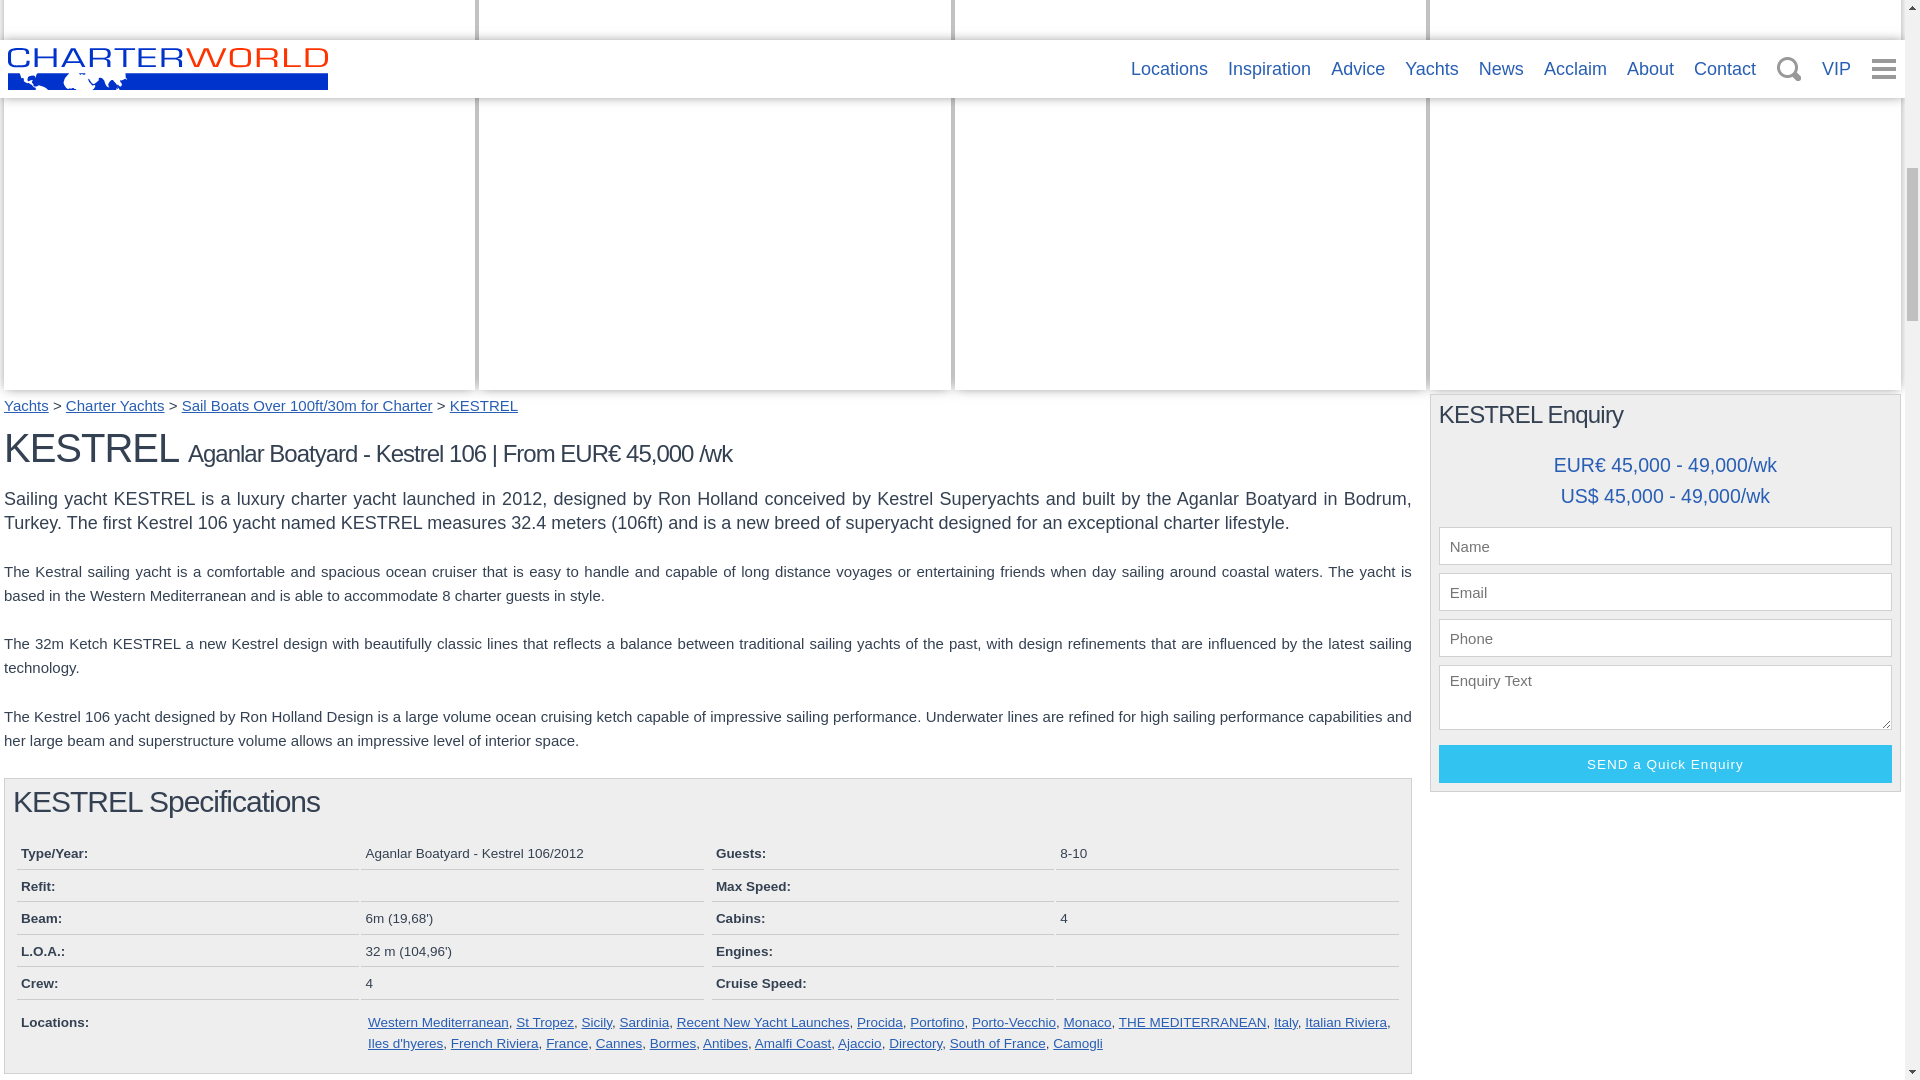  Describe the element at coordinates (1346, 1022) in the screenshot. I see `Italian Riviera` at that location.